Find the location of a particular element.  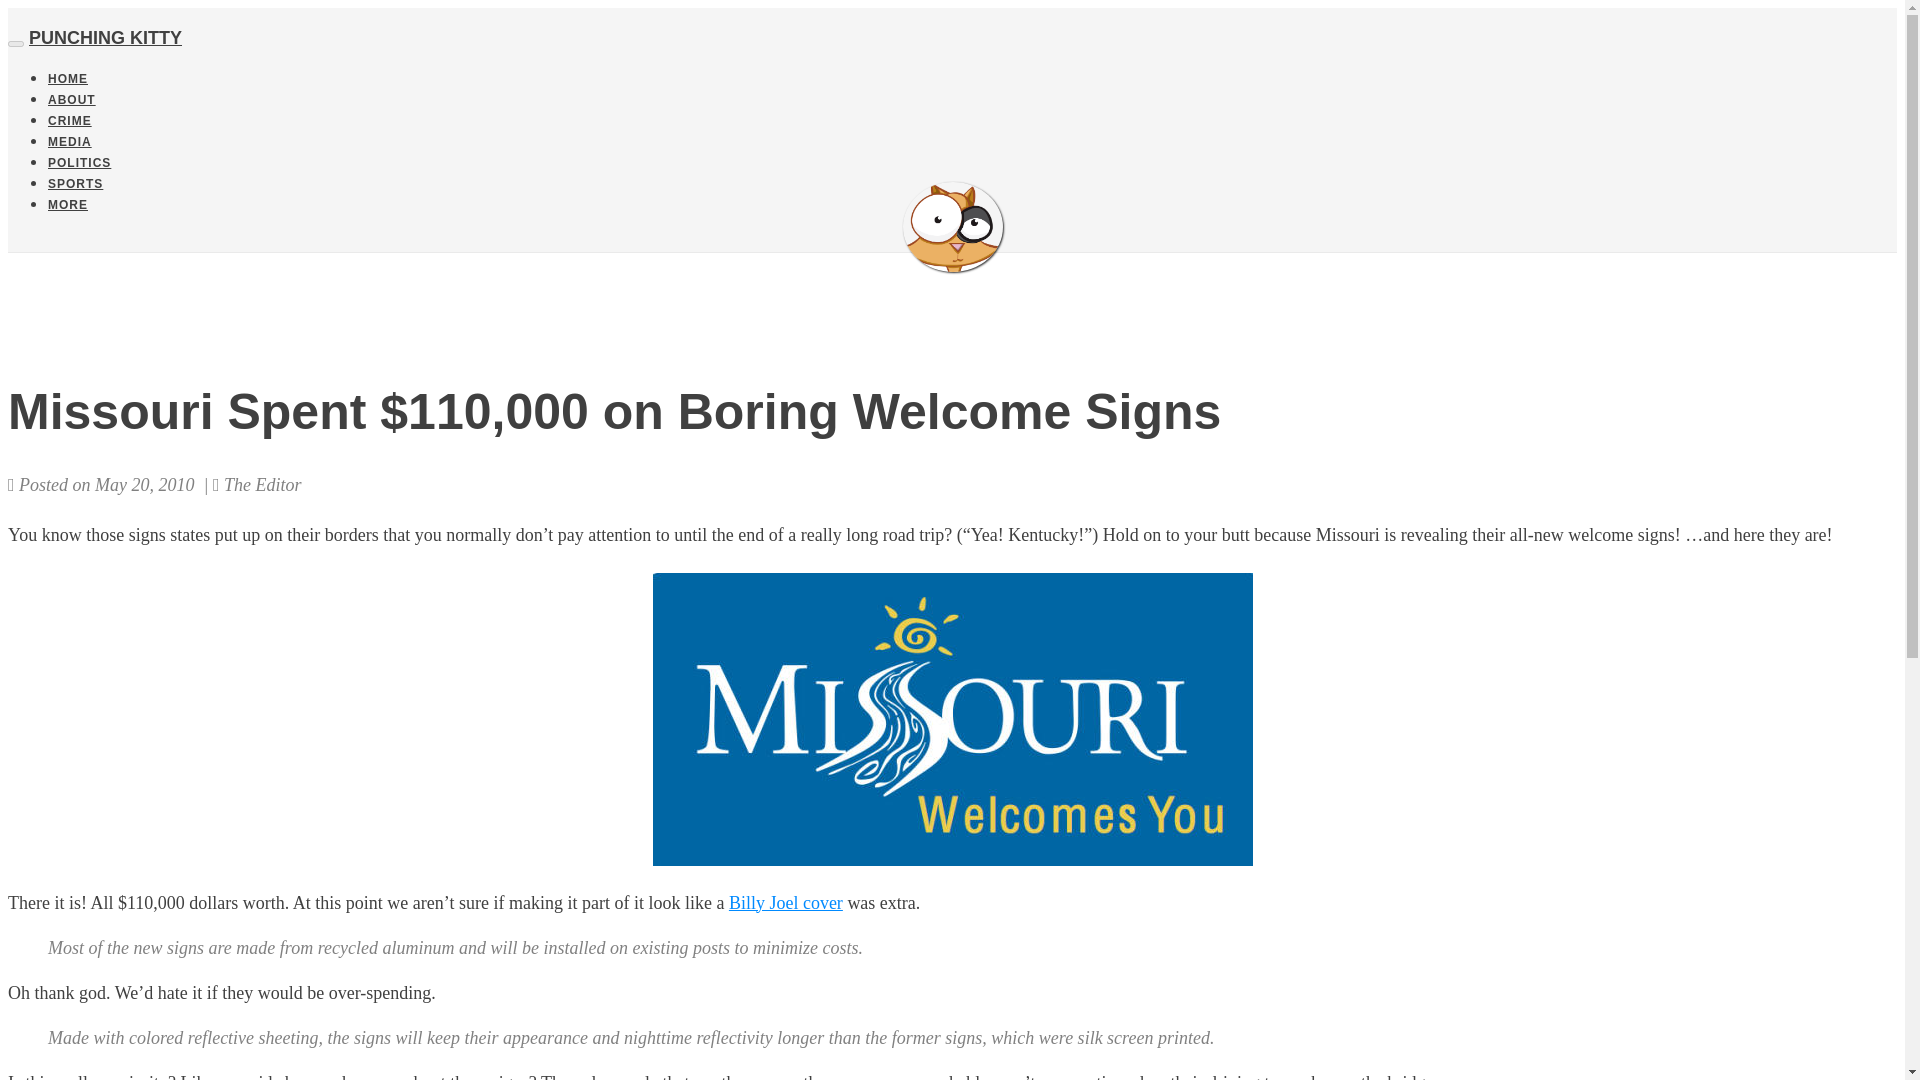

PUNCHING KITTY is located at coordinates (952, 227).